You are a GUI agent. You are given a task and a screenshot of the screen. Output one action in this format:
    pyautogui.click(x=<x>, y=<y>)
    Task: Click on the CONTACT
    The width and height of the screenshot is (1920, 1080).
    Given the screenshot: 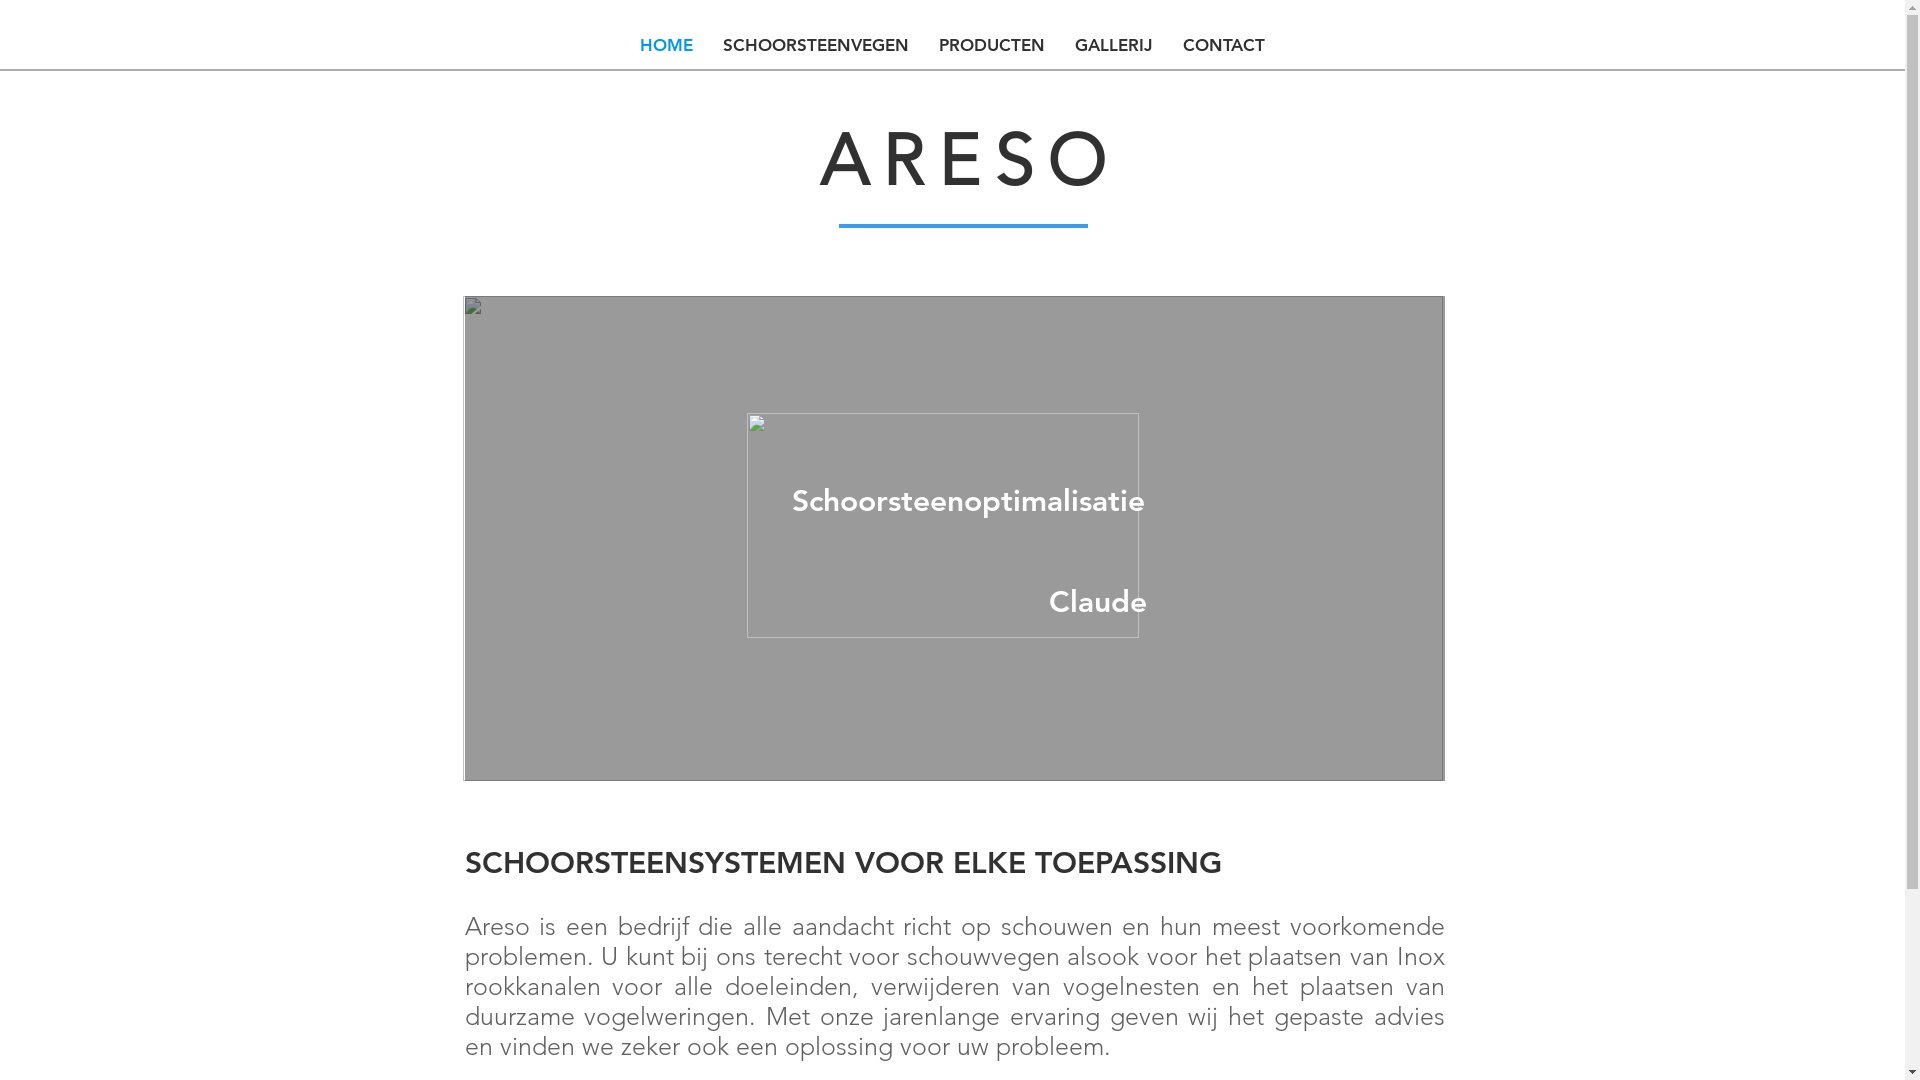 What is the action you would take?
    pyautogui.click(x=1224, y=45)
    